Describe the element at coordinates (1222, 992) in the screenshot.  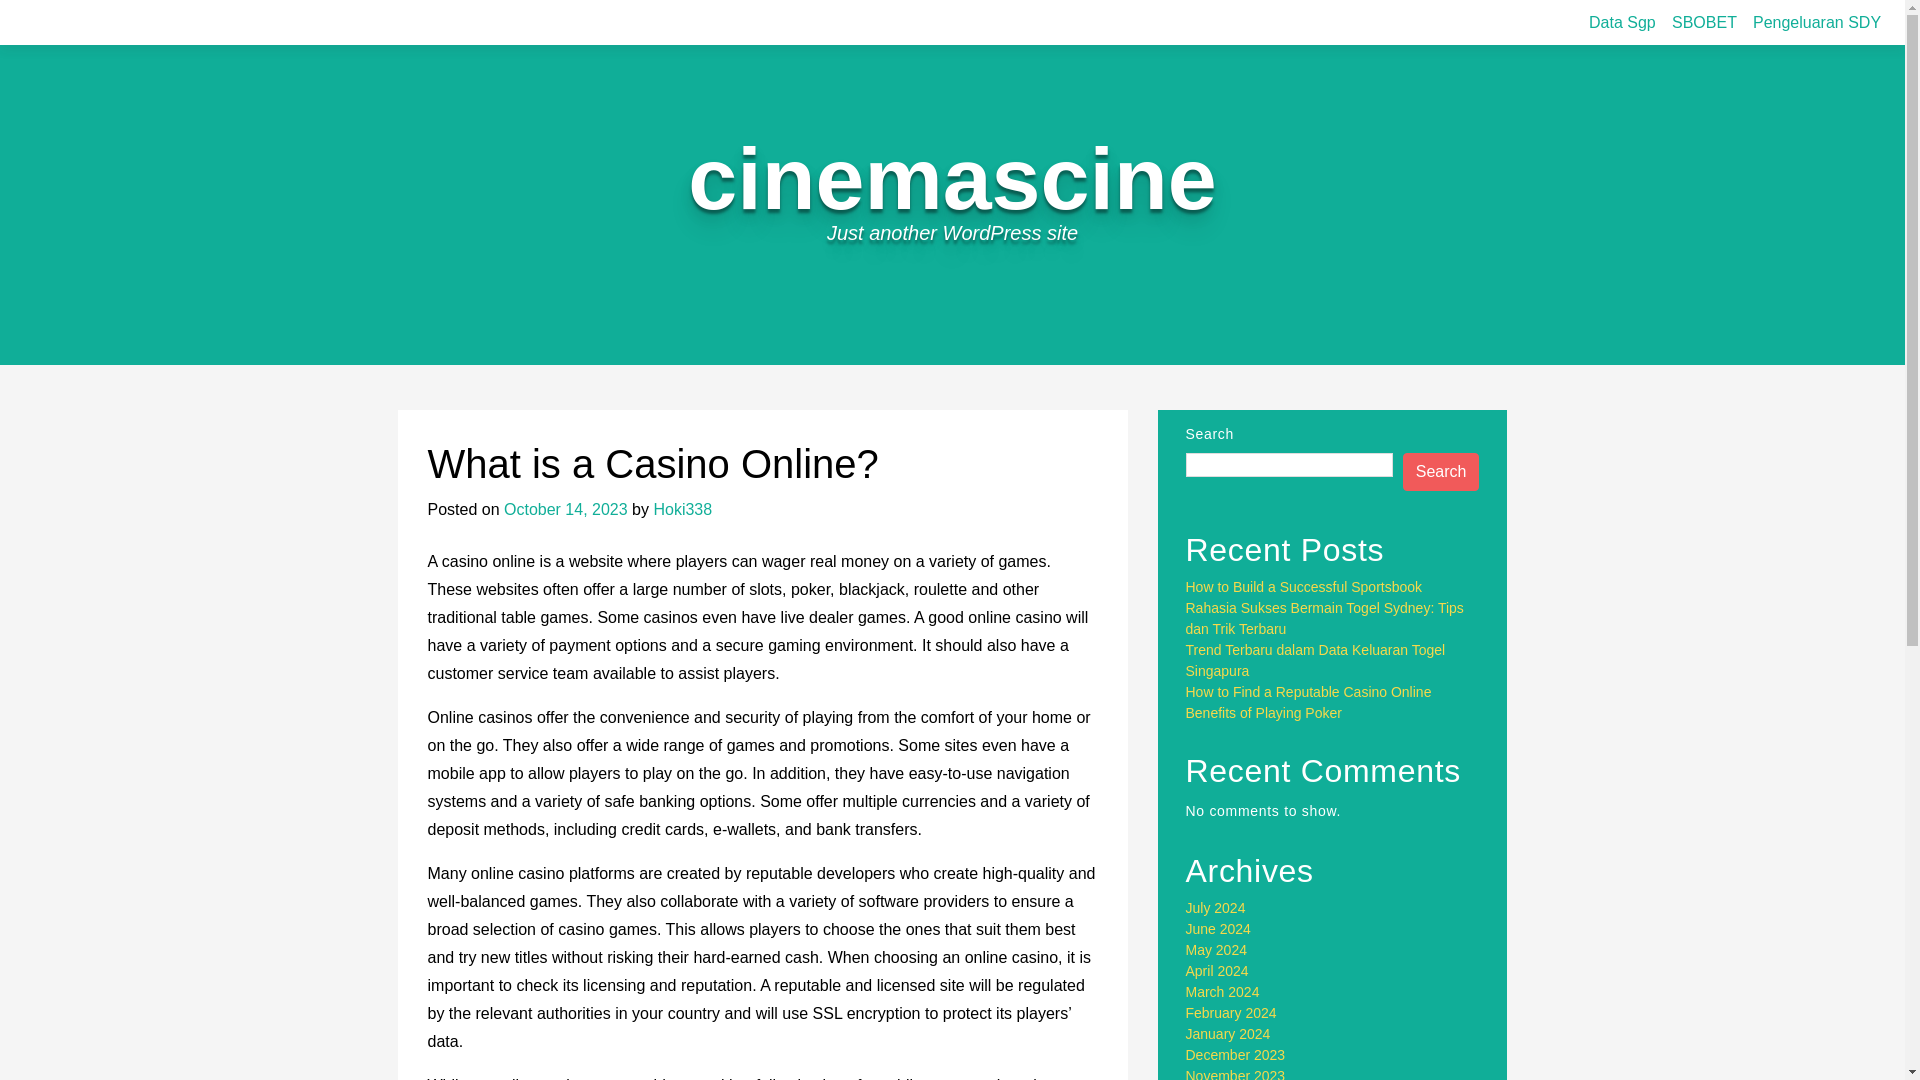
I see `March 2024` at that location.